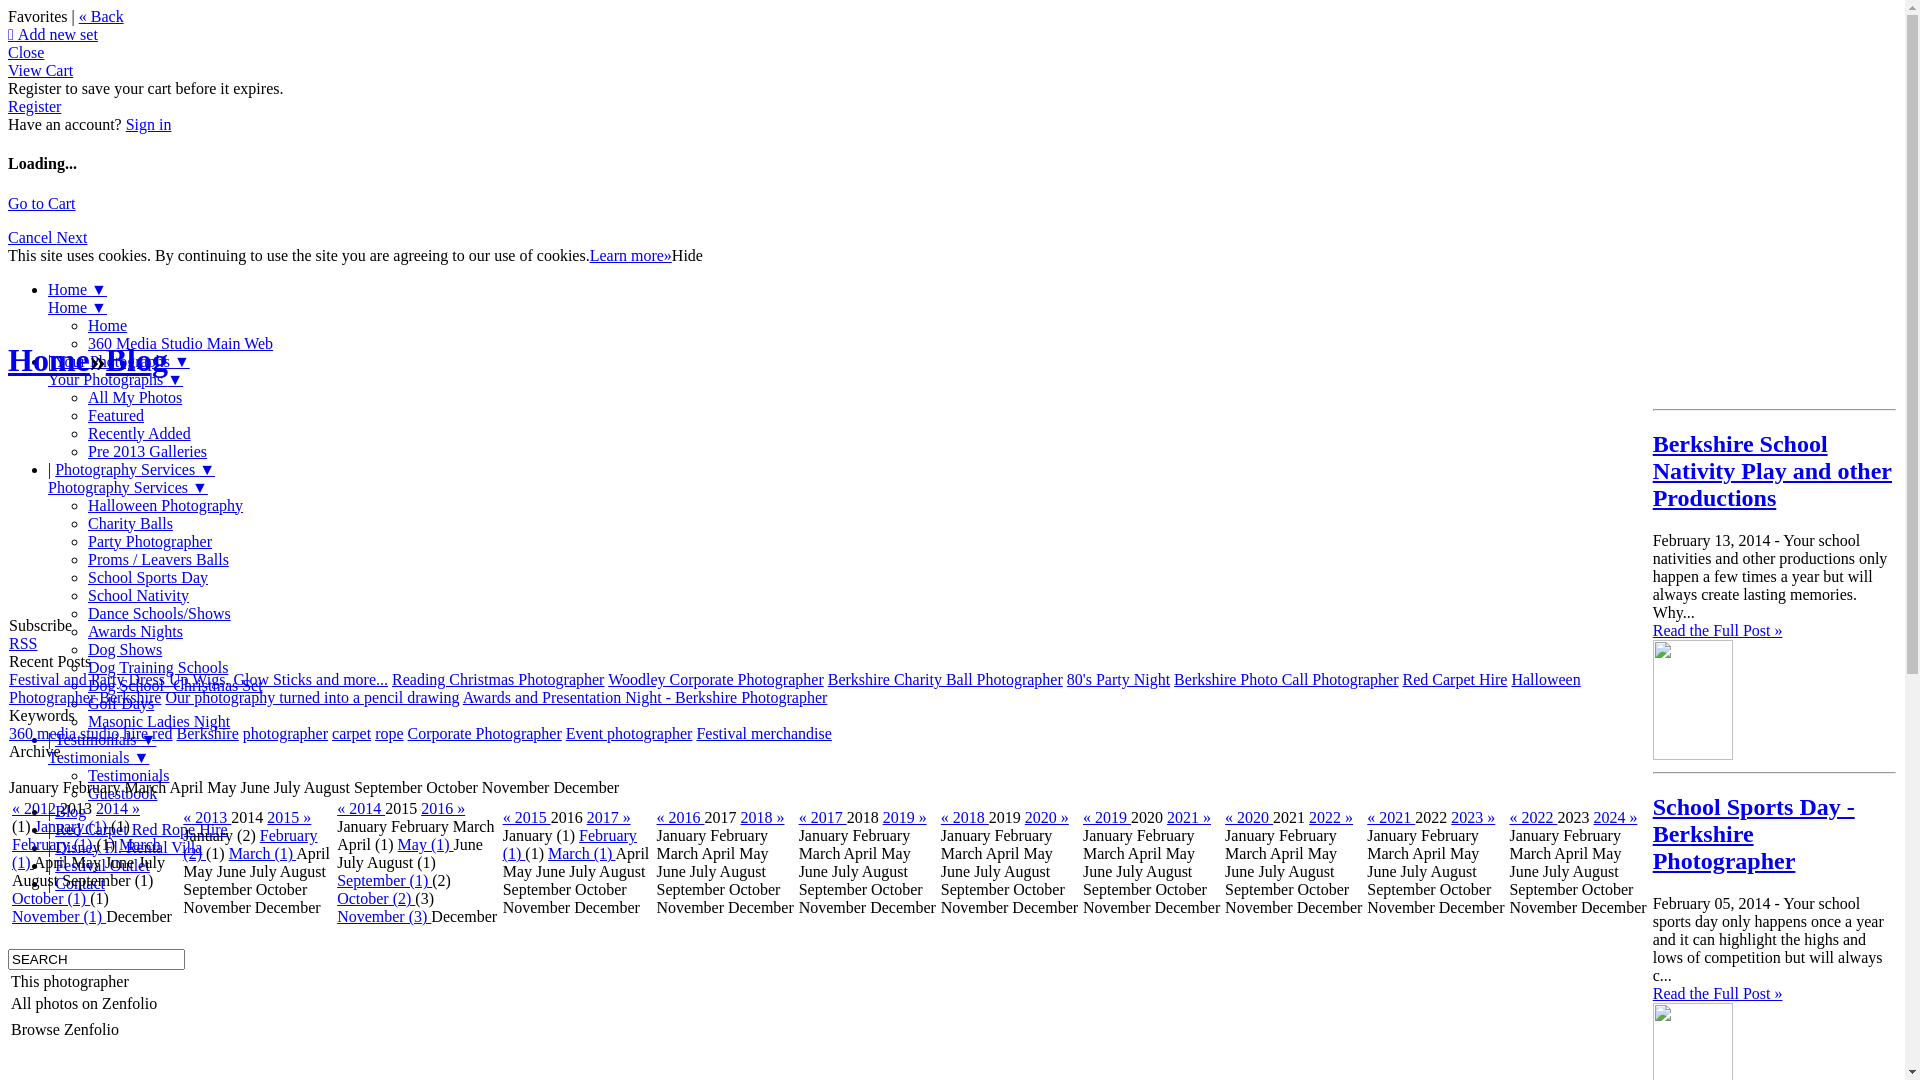 Image resolution: width=1920 pixels, height=1080 pixels. Describe the element at coordinates (160, 614) in the screenshot. I see `Dance Schools/Shows` at that location.